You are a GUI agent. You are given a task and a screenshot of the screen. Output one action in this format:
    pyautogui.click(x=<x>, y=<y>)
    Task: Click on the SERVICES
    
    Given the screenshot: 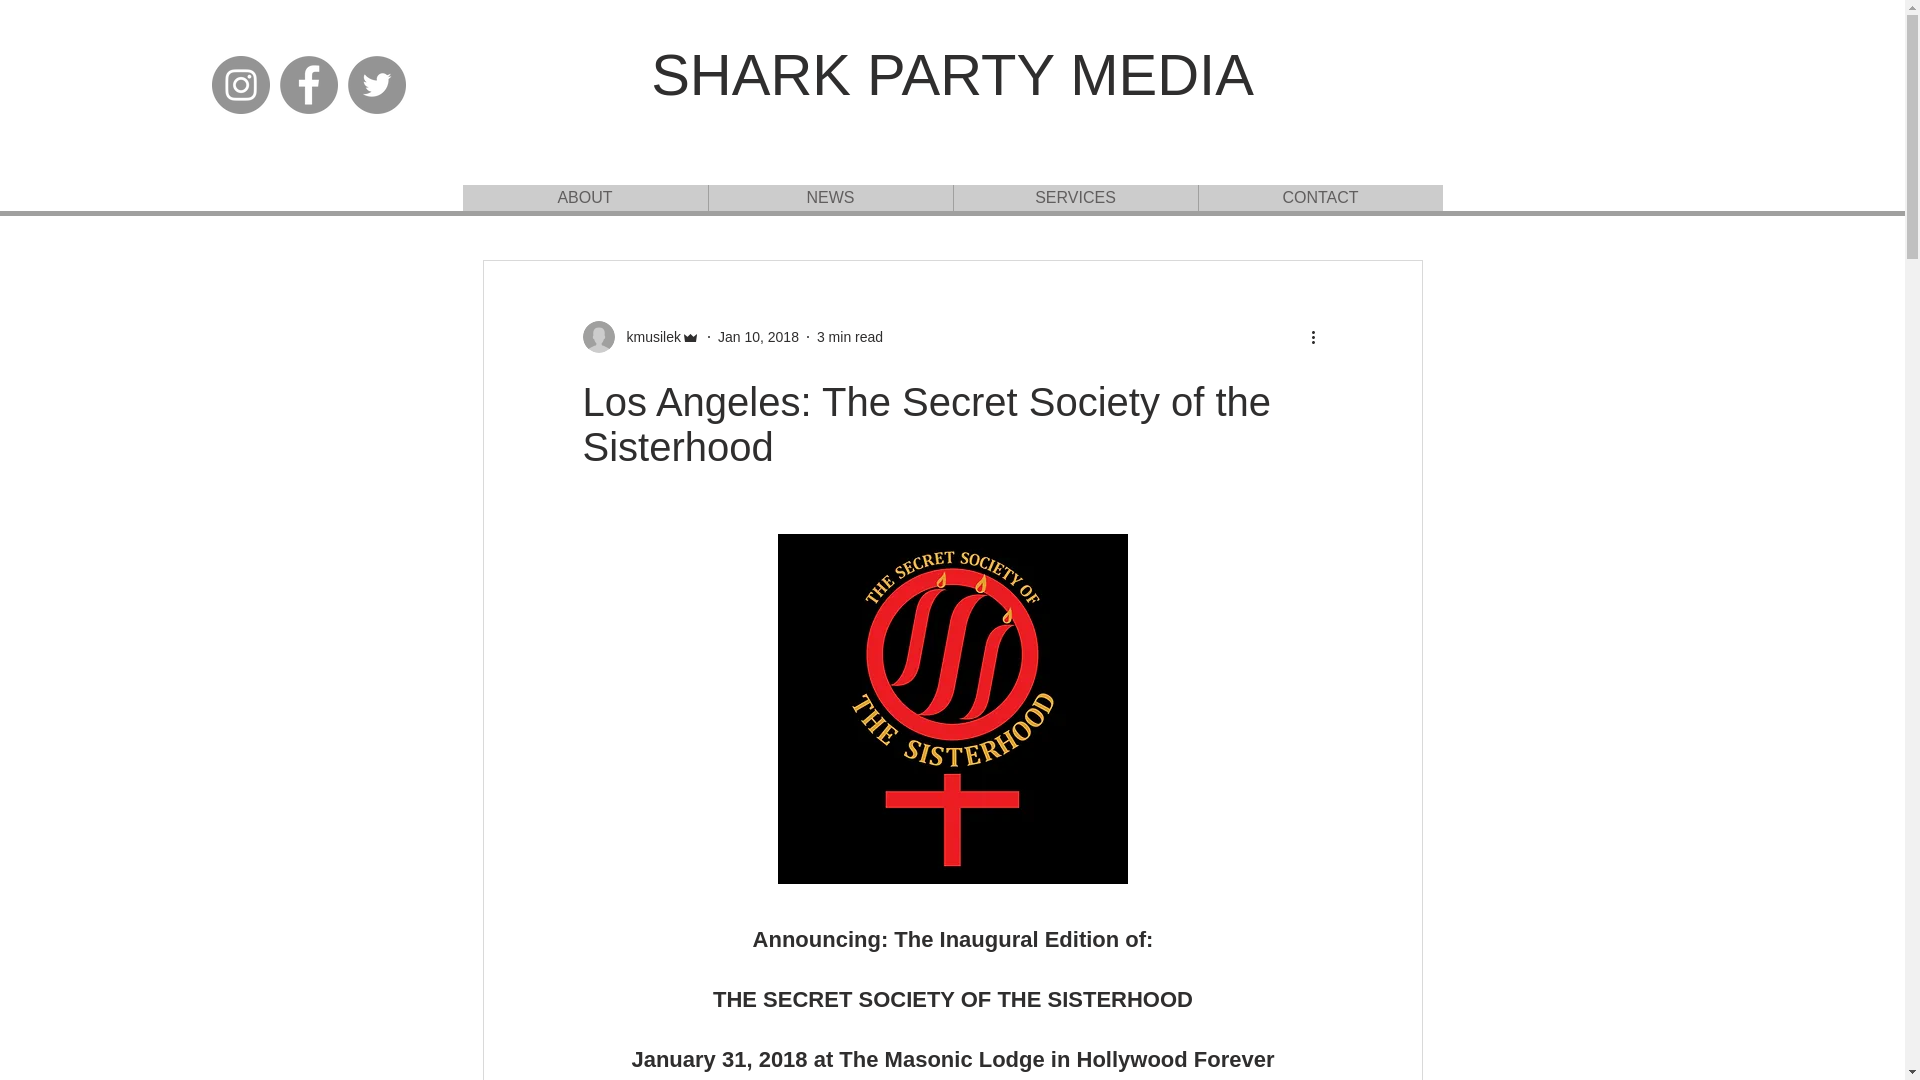 What is the action you would take?
    pyautogui.click(x=1074, y=197)
    